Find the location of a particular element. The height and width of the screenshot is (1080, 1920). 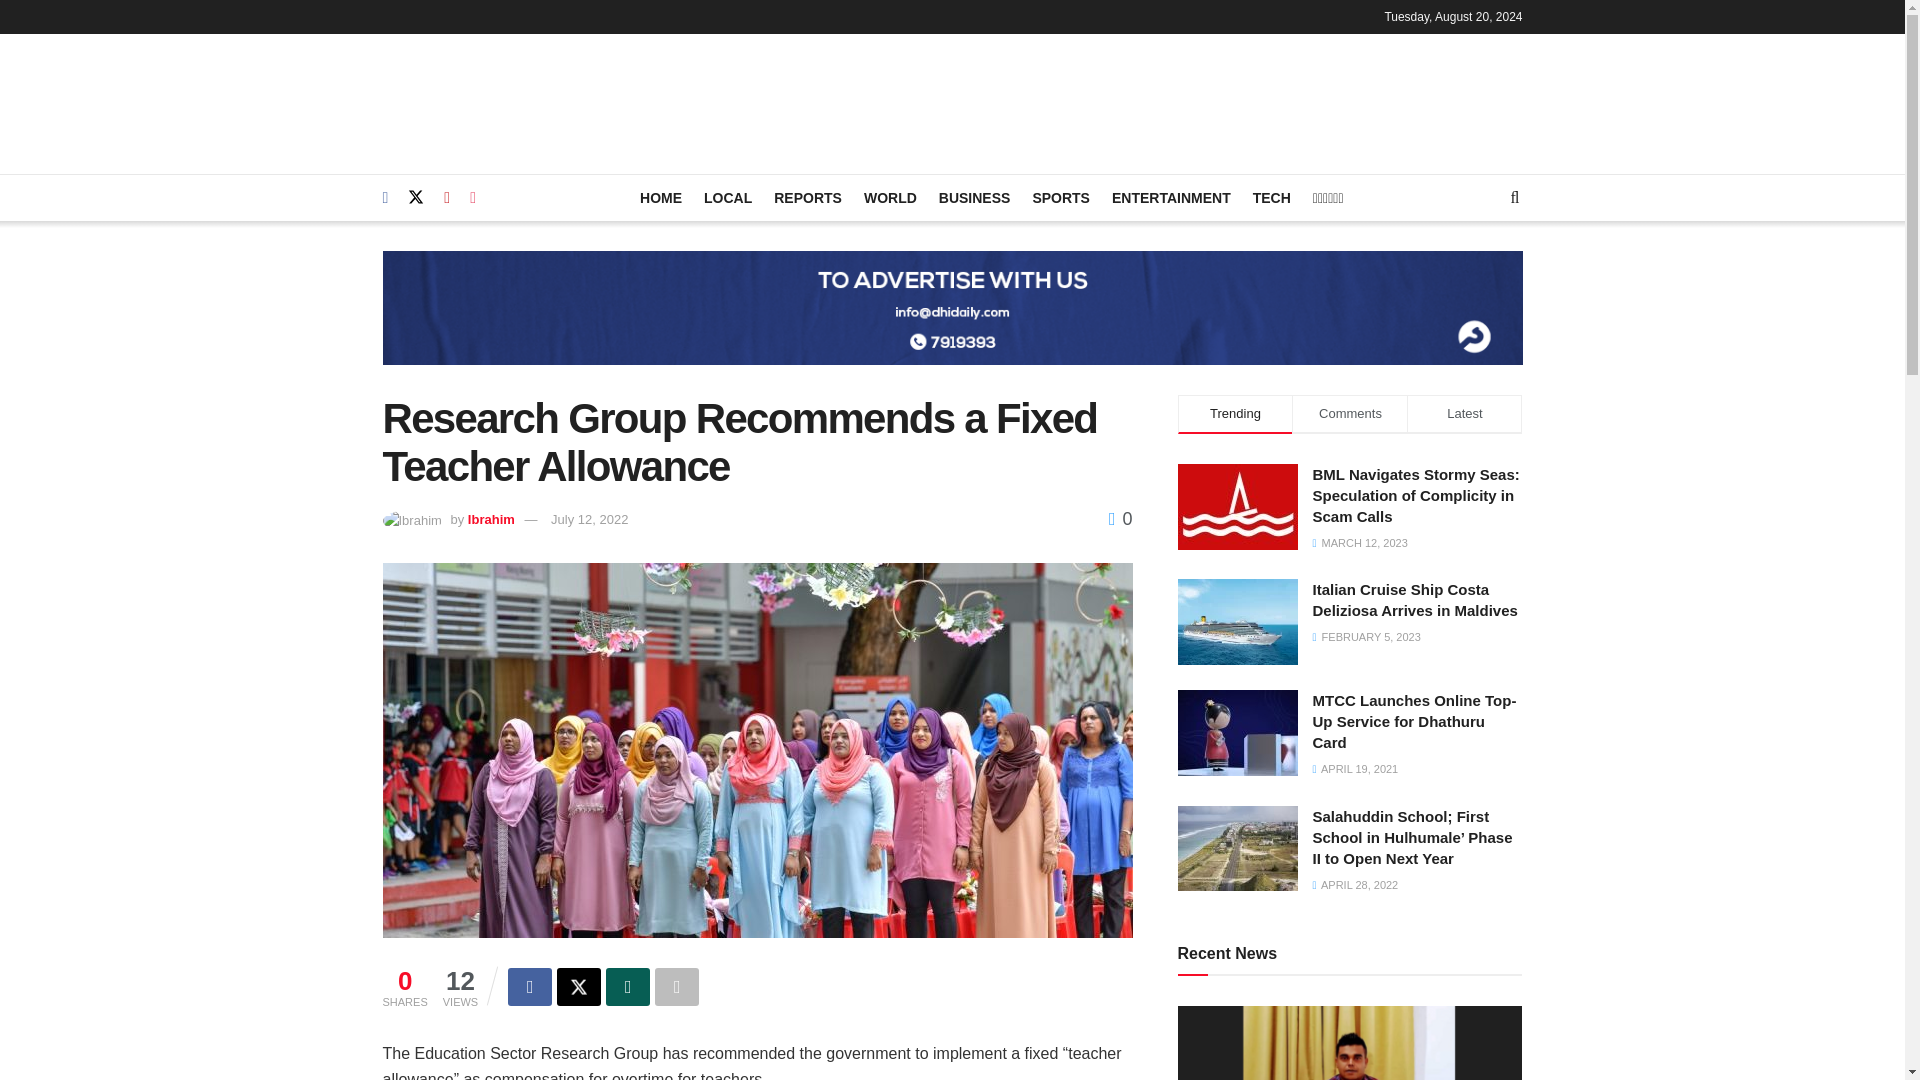

Ibrahim is located at coordinates (491, 519).